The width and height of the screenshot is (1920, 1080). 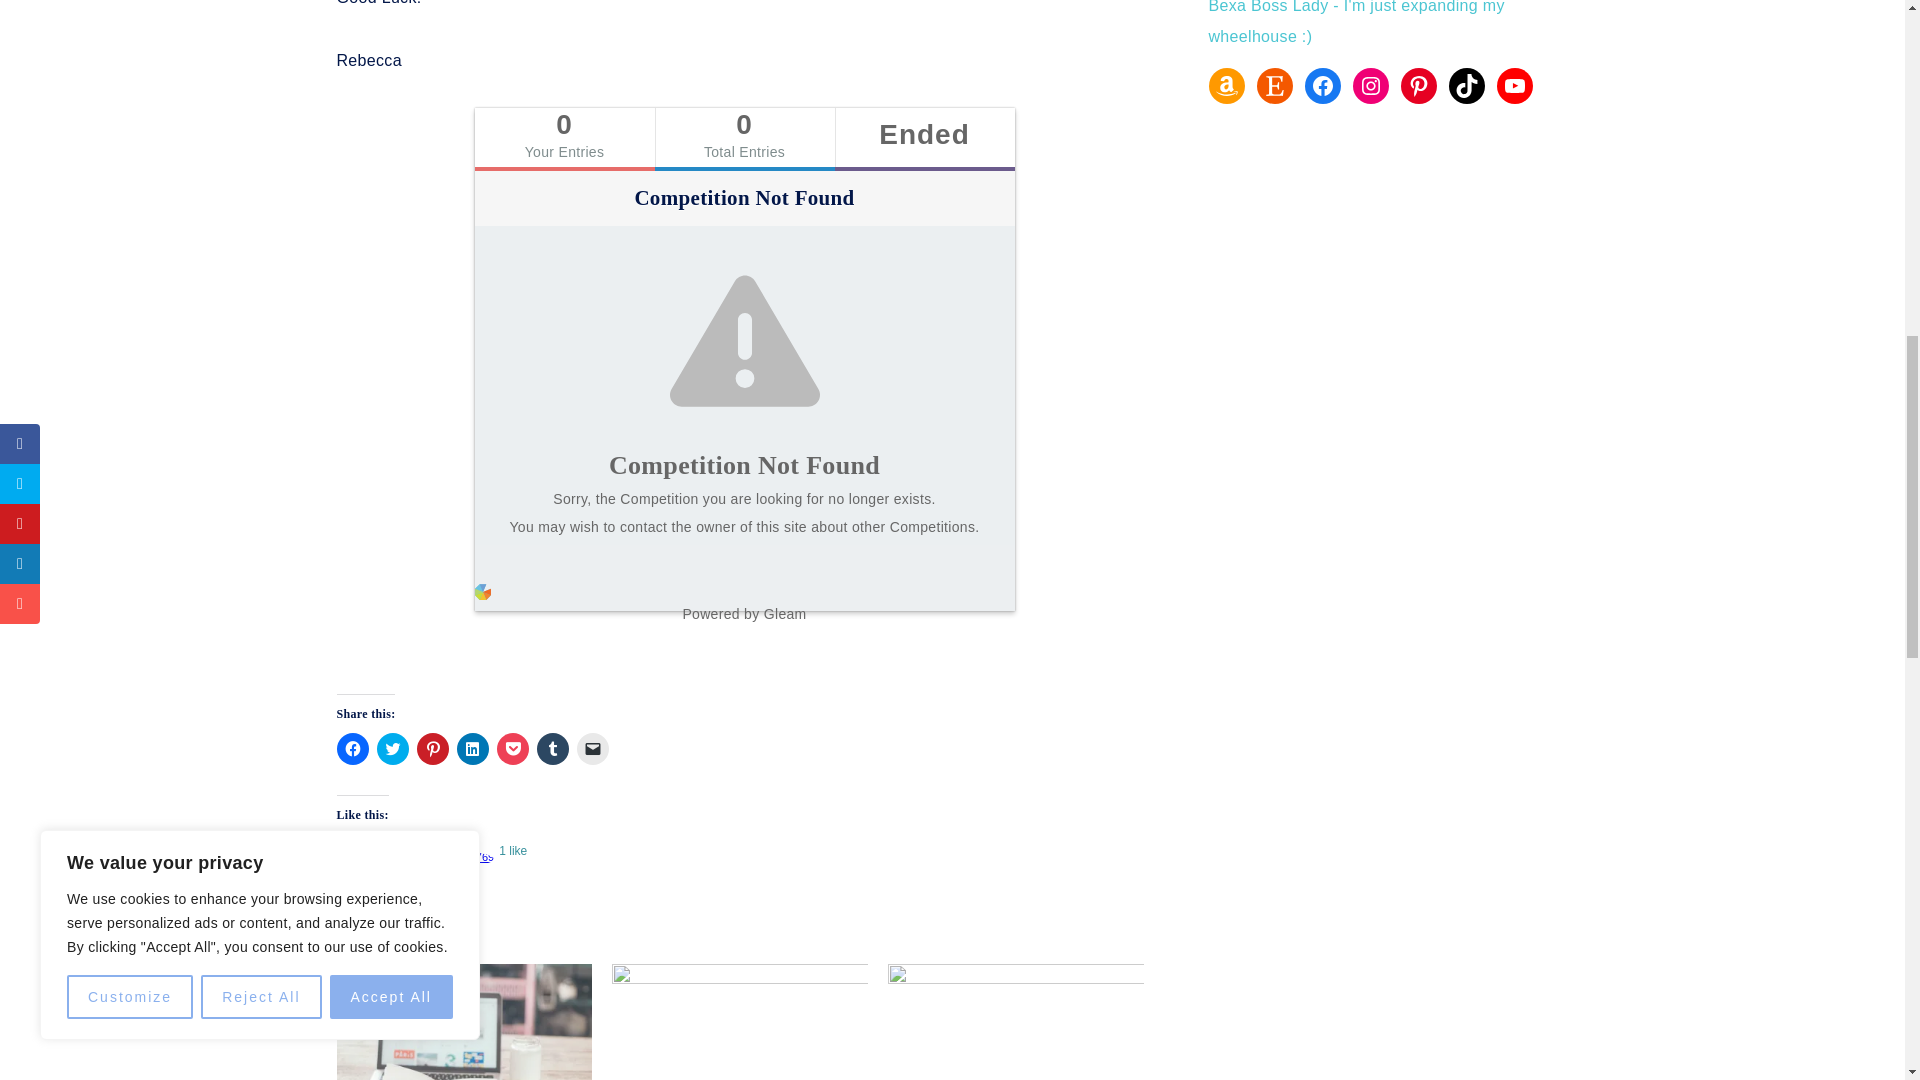 What do you see at coordinates (592, 748) in the screenshot?
I see `Click to email a link to a friend` at bounding box center [592, 748].